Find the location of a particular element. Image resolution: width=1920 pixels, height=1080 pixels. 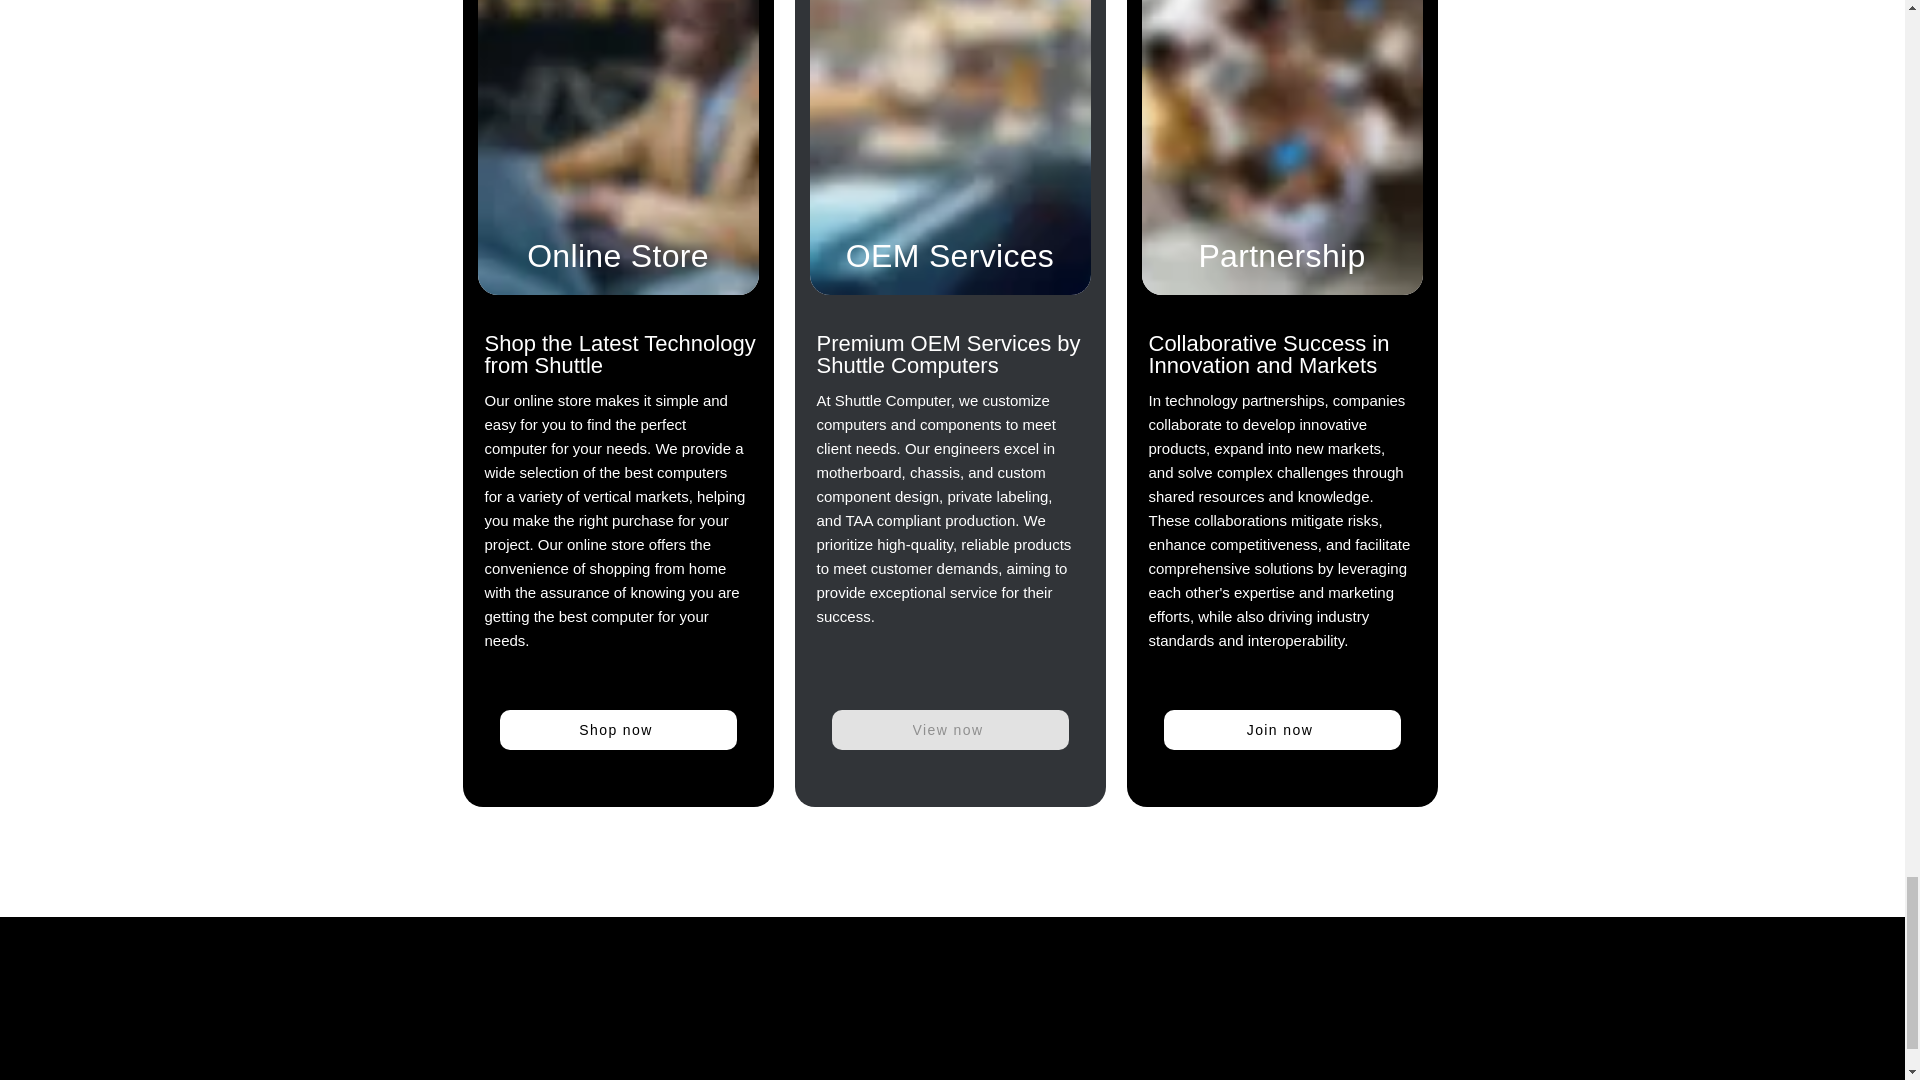

Join now is located at coordinates (1282, 729).